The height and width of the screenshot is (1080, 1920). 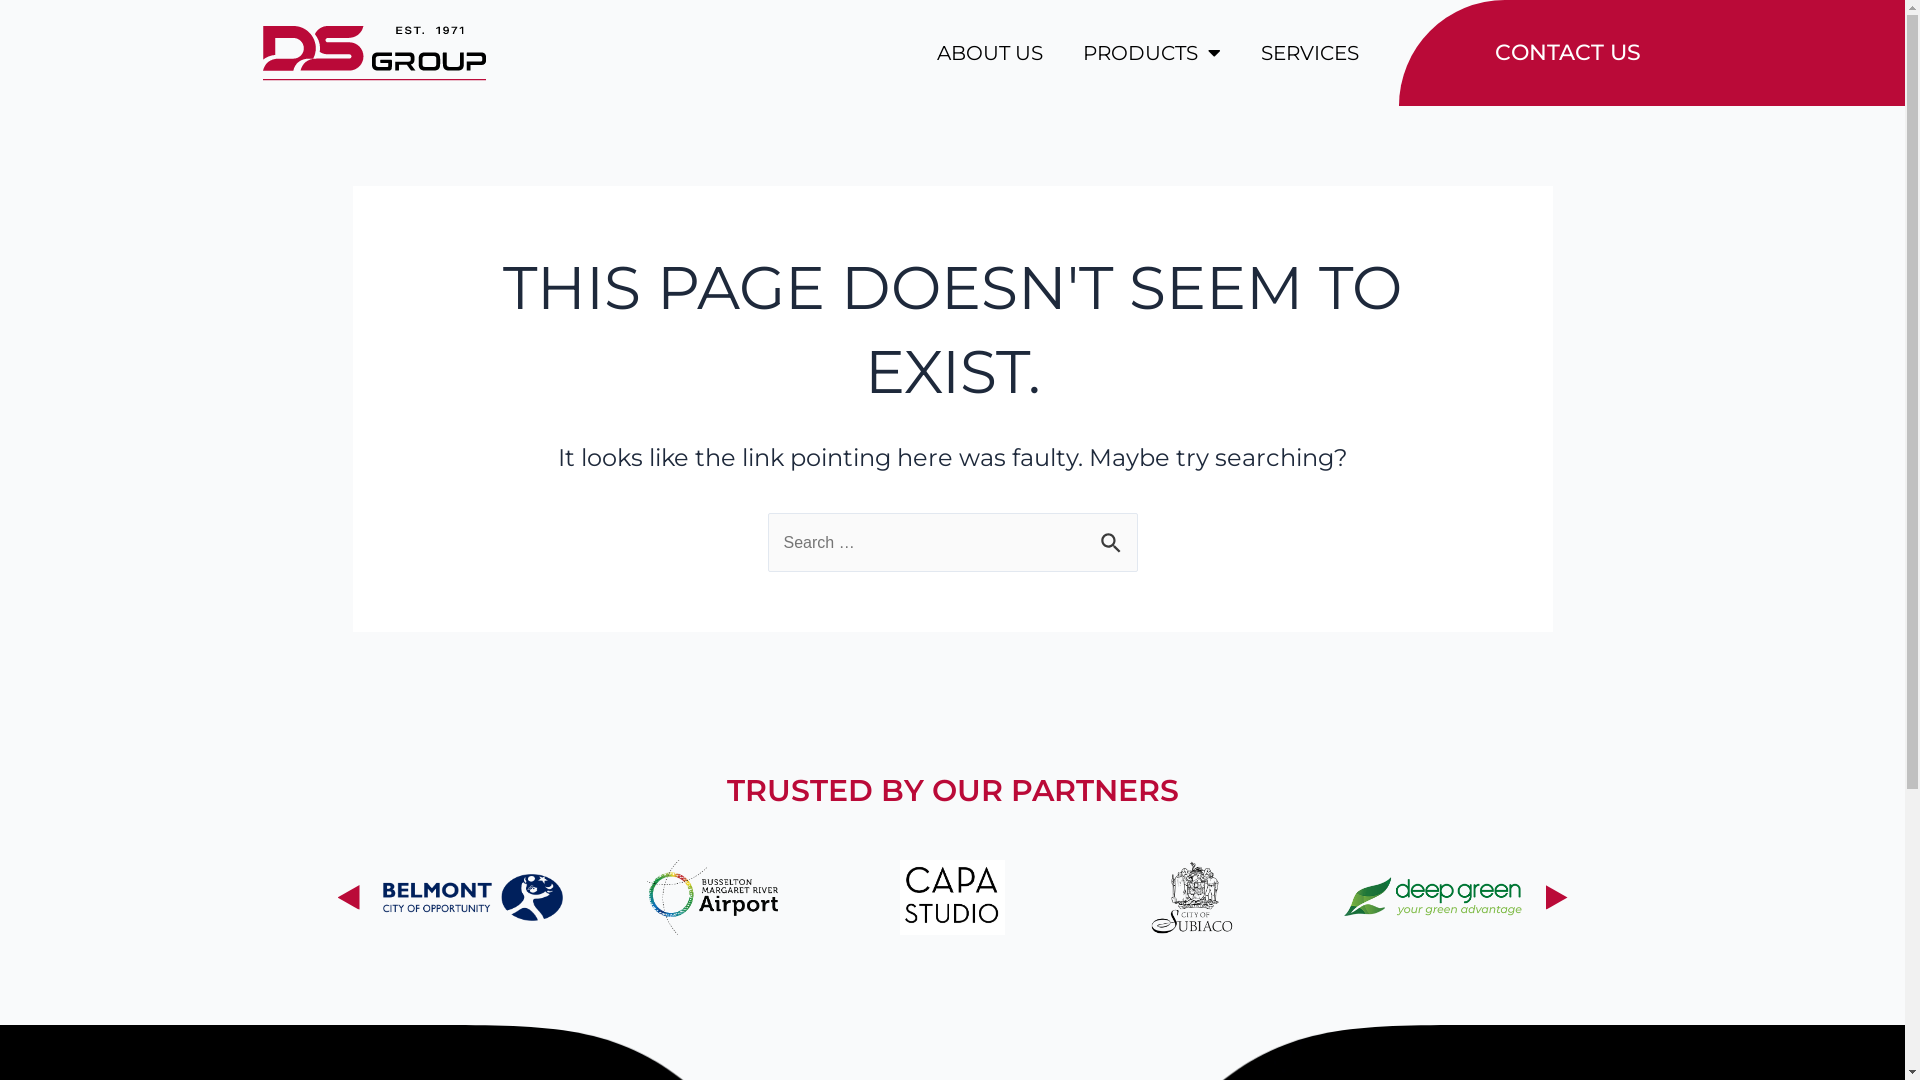 What do you see at coordinates (1309, 53) in the screenshot?
I see `SERVICES` at bounding box center [1309, 53].